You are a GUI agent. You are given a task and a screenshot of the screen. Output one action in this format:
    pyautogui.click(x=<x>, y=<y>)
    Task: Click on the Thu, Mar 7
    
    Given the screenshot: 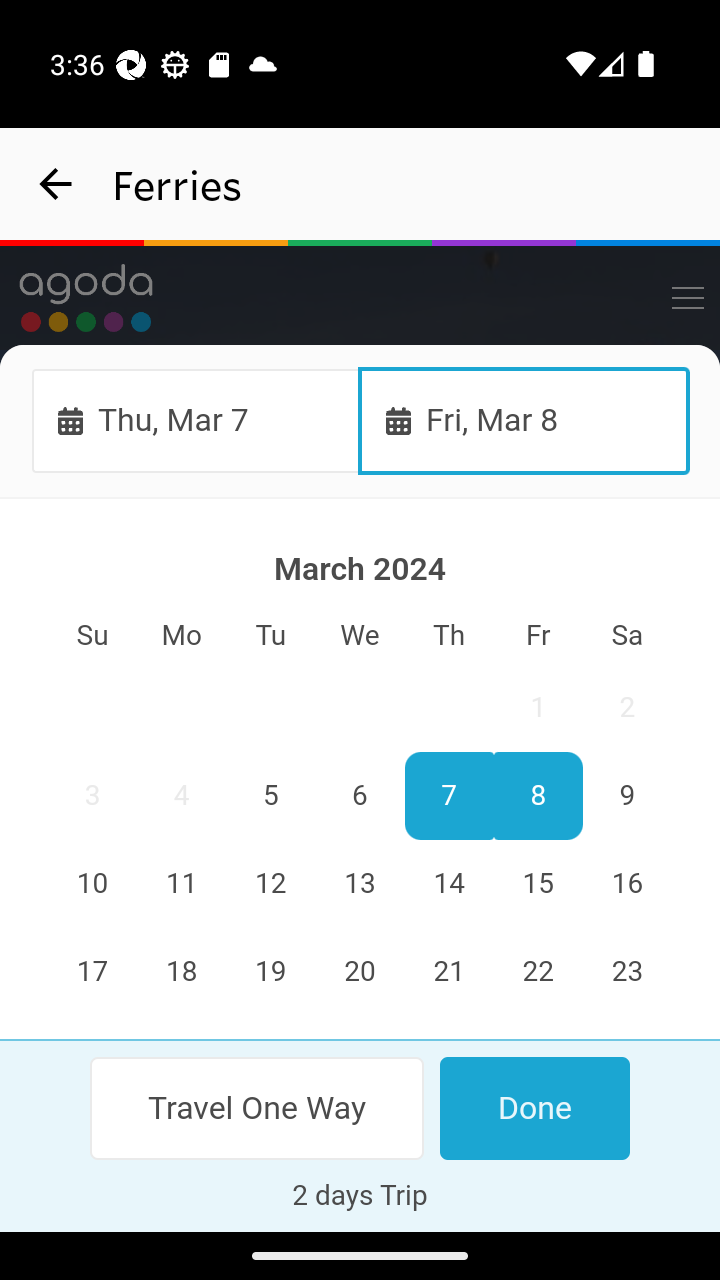 What is the action you would take?
    pyautogui.click(x=196, y=420)
    